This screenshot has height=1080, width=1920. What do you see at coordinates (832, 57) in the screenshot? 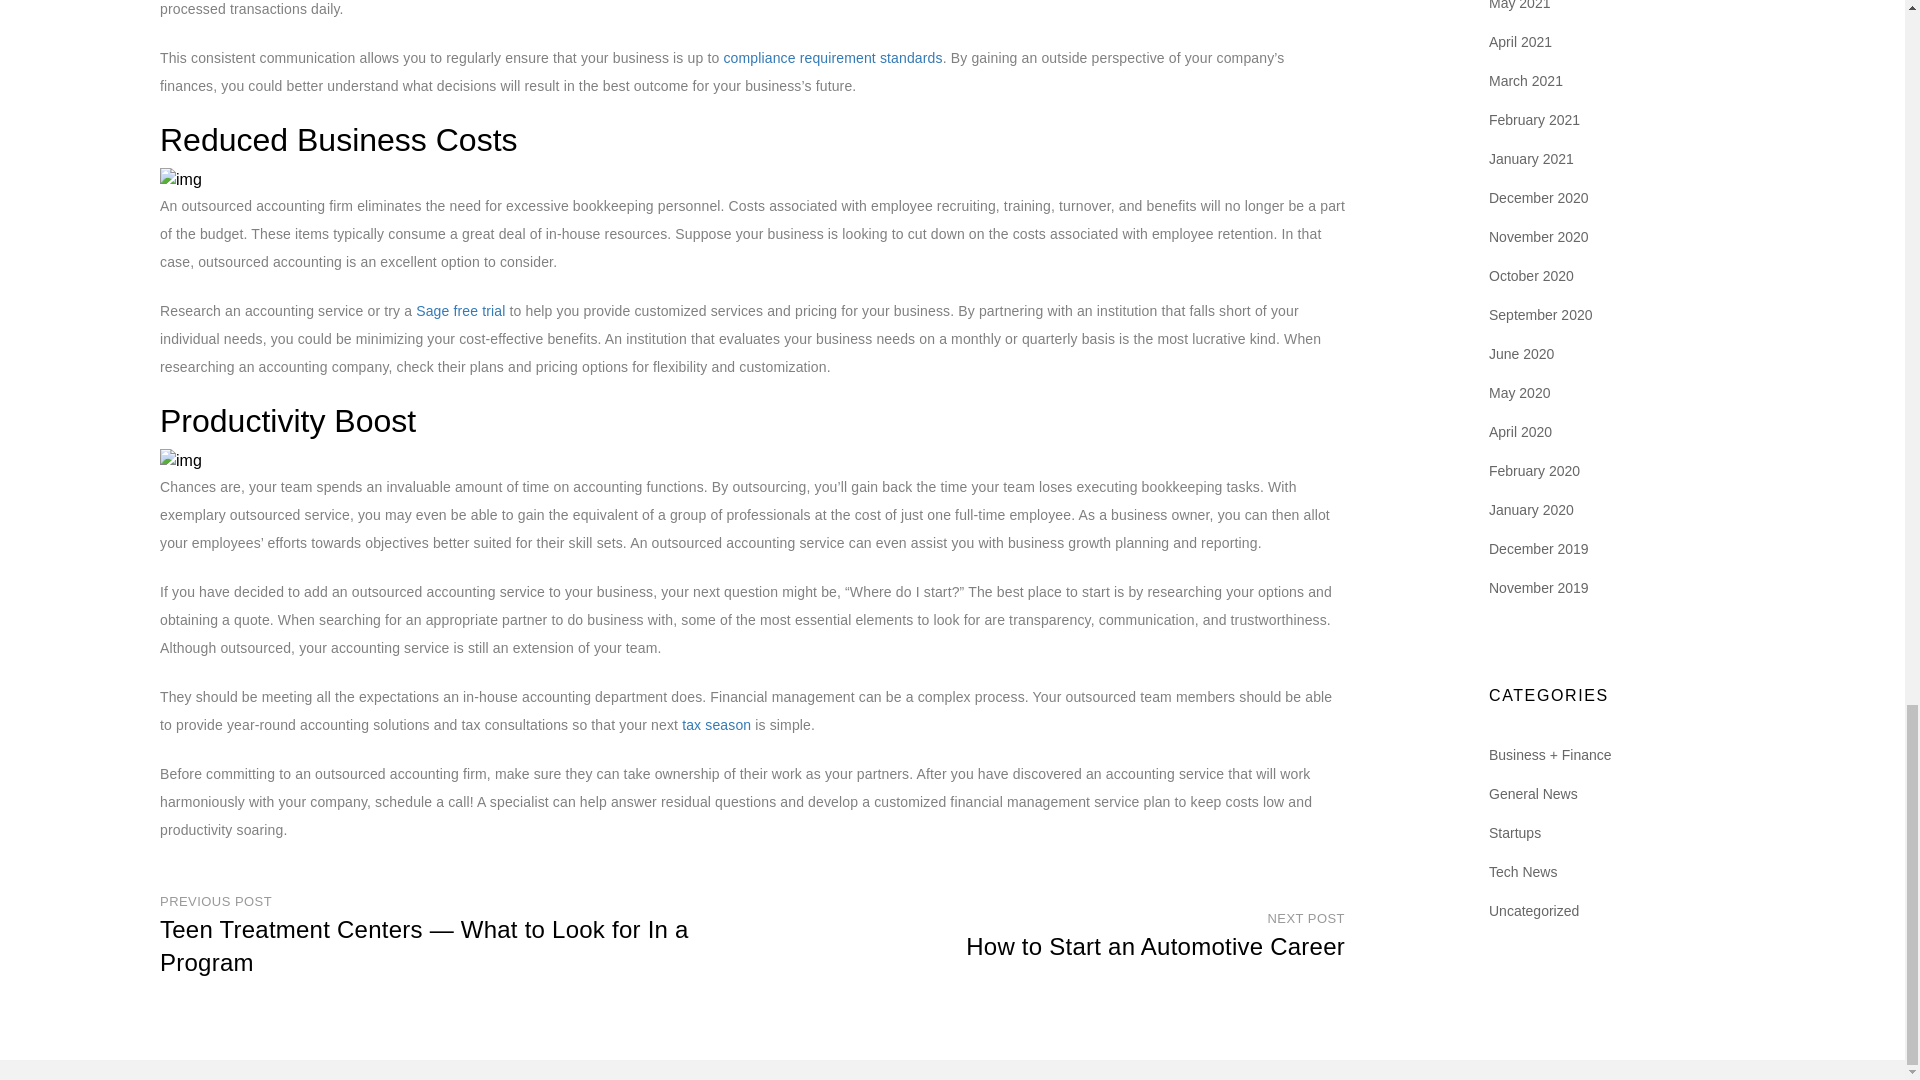
I see `compliance requirement standards` at bounding box center [832, 57].